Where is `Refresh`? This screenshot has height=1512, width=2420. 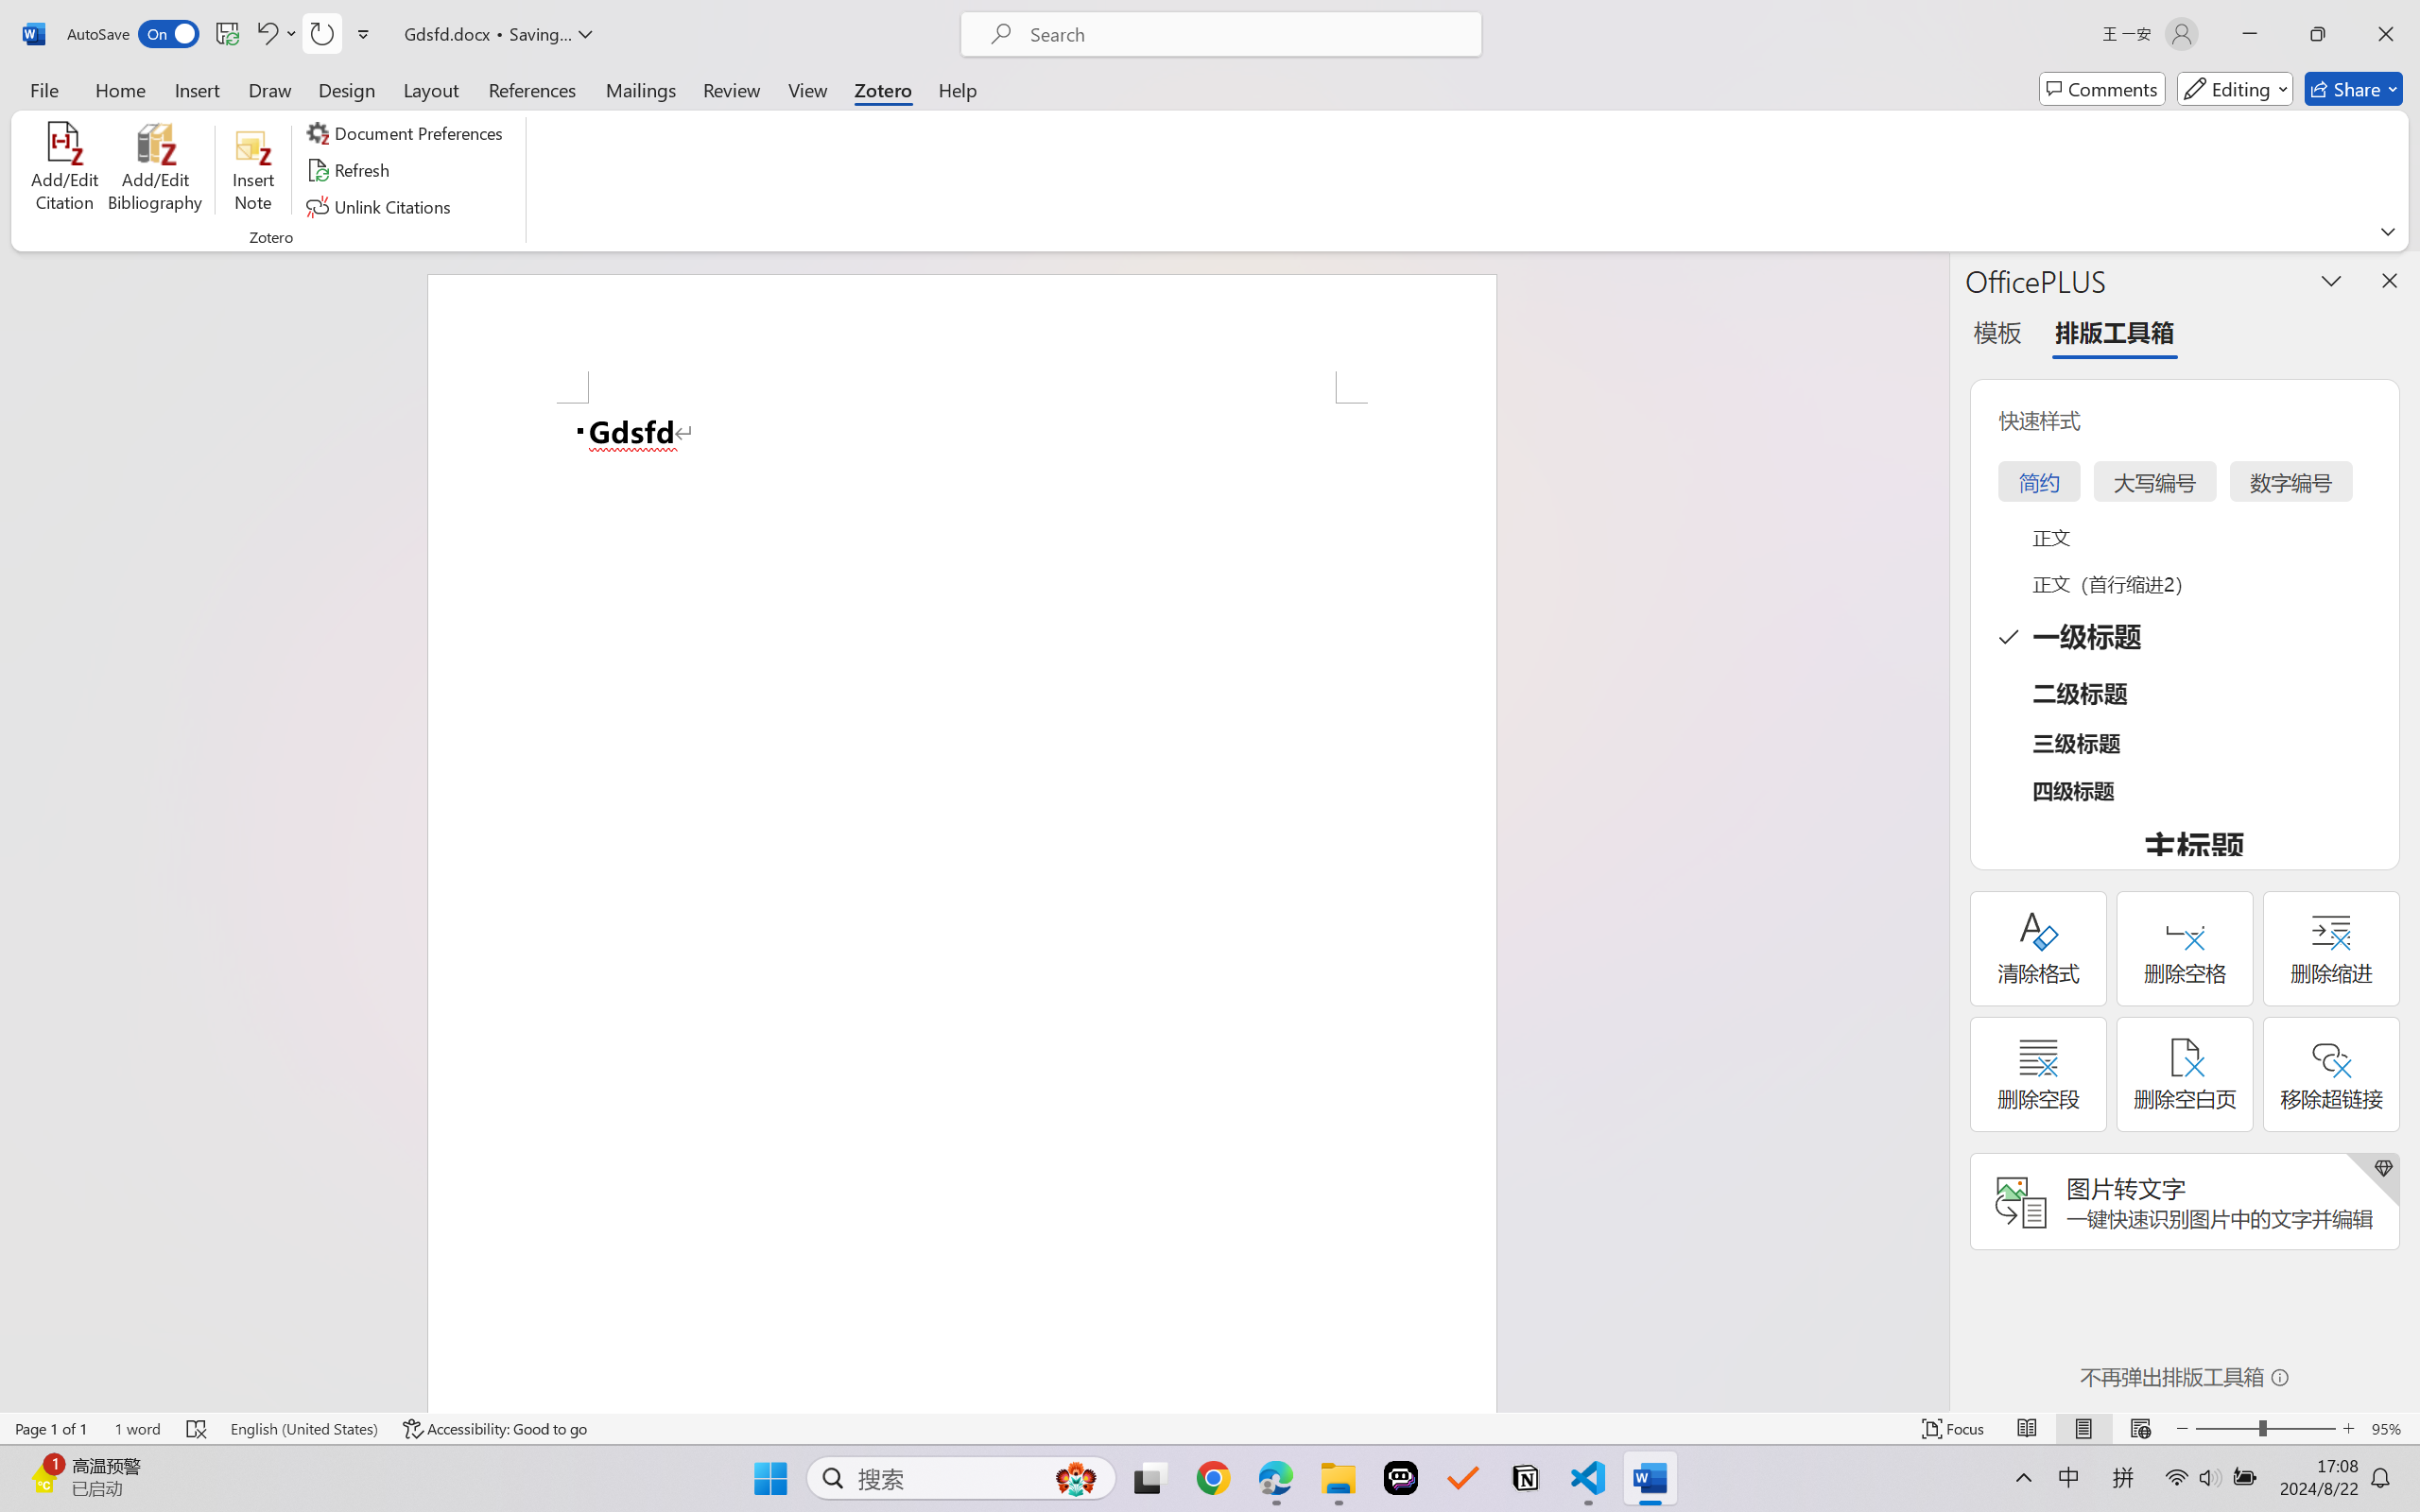
Refresh is located at coordinates (350, 170).